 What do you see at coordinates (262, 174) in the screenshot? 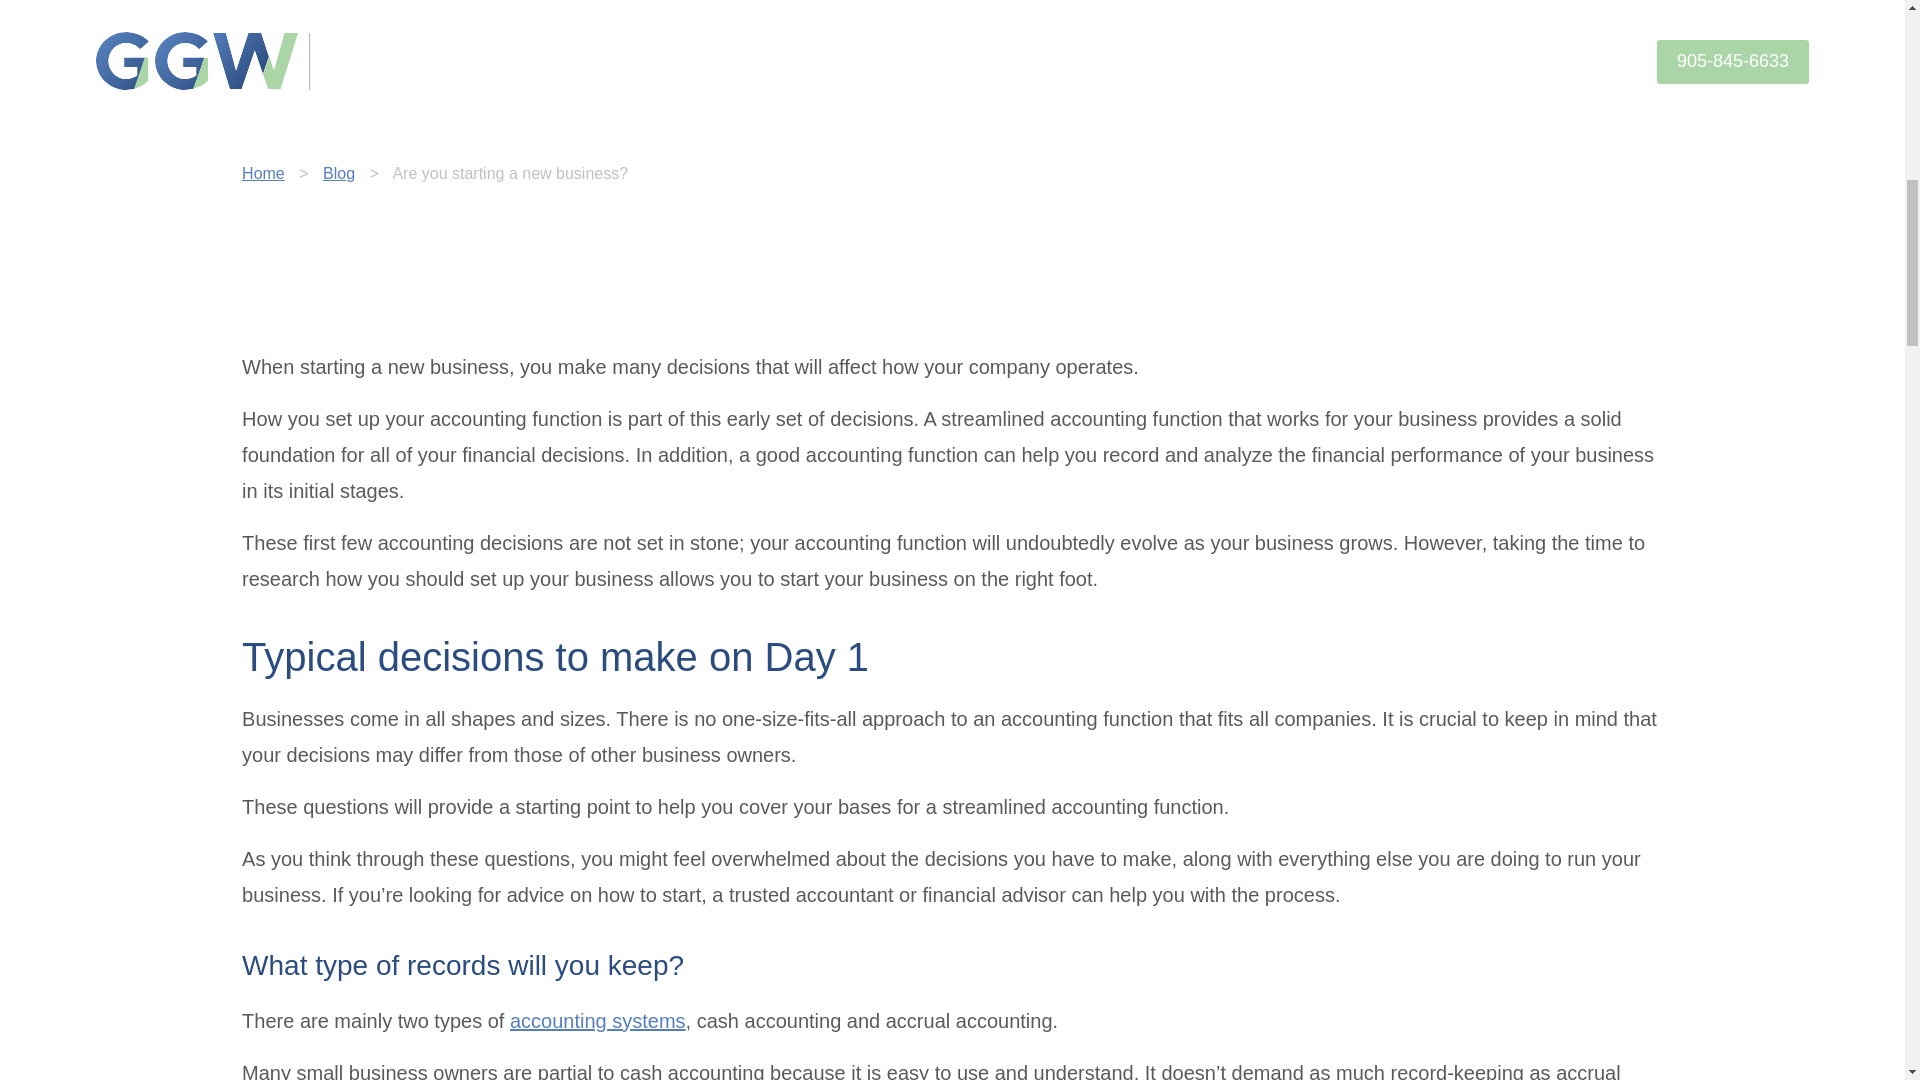
I see `Home` at bounding box center [262, 174].